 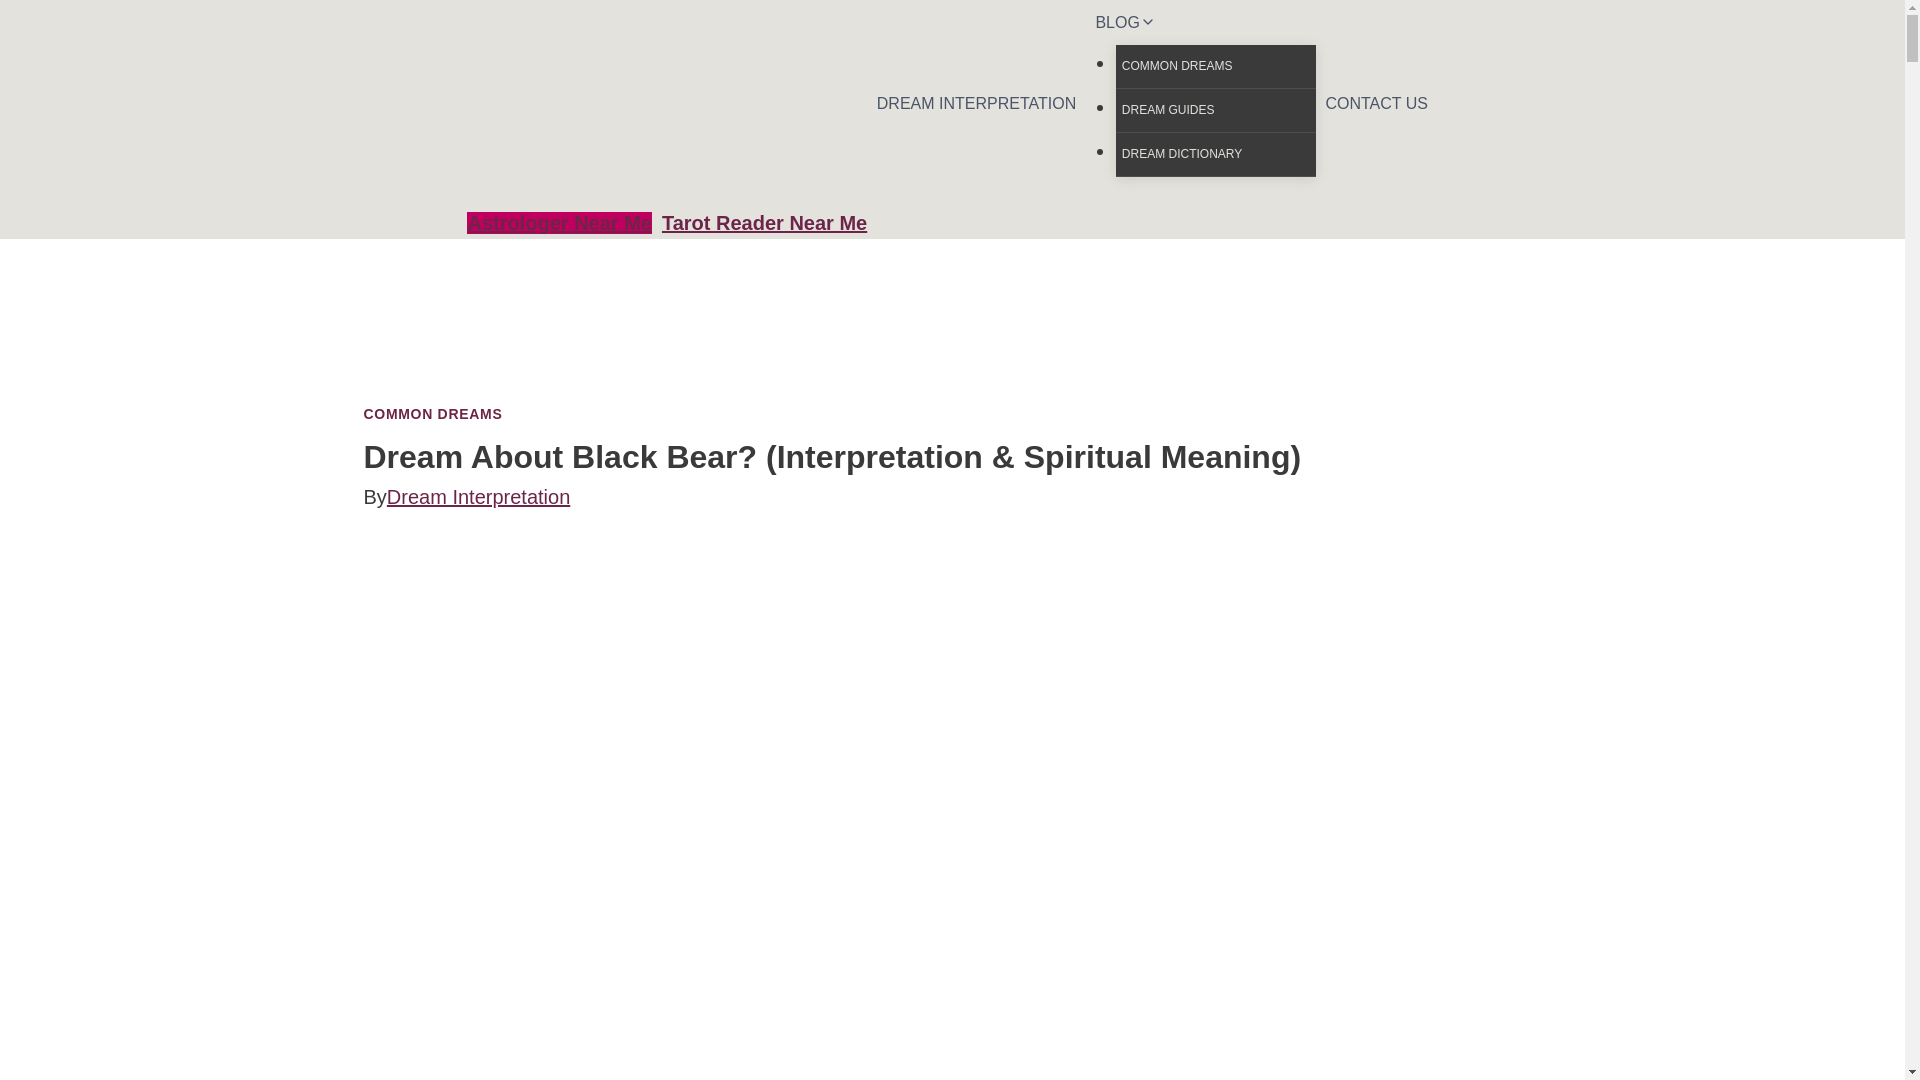 What do you see at coordinates (764, 222) in the screenshot?
I see `Tarot Reader Near Me` at bounding box center [764, 222].